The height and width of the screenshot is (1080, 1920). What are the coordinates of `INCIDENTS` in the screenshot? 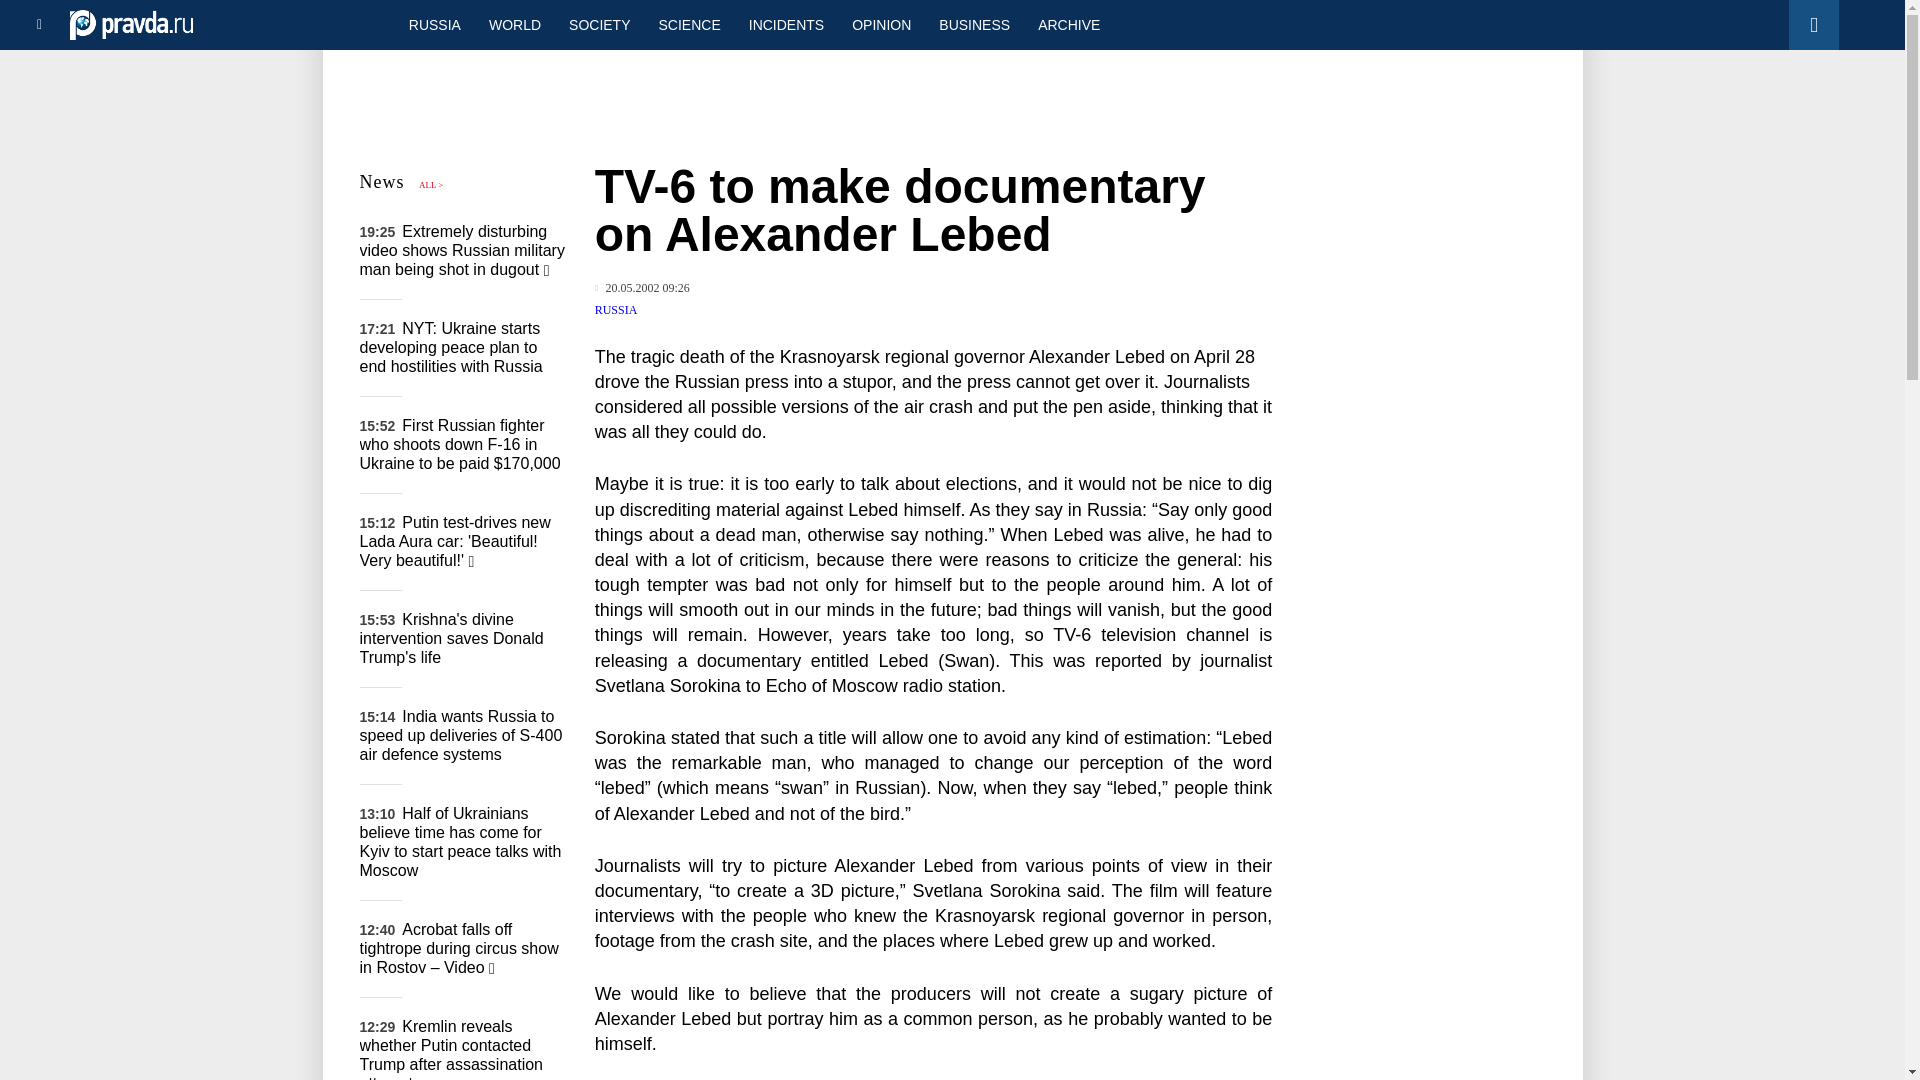 It's located at (786, 24).